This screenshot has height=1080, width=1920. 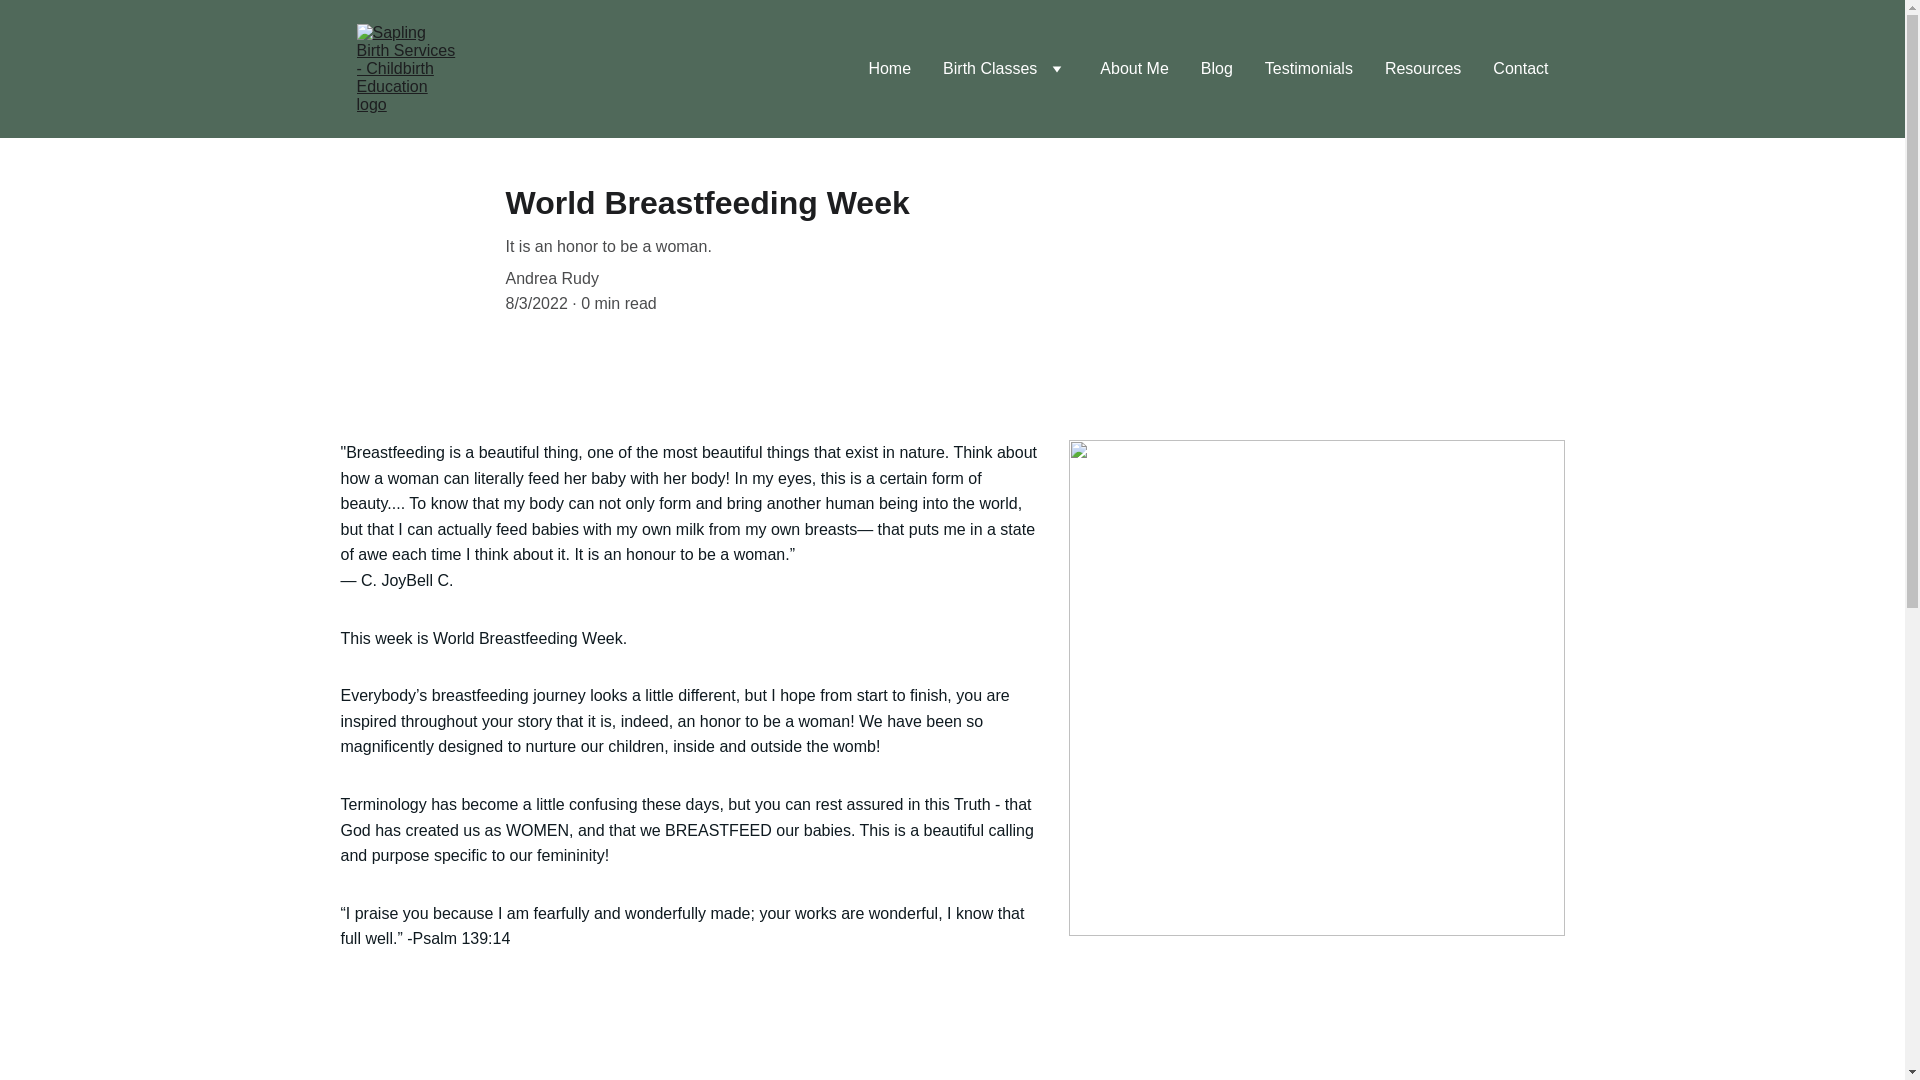 I want to click on Resources, so click(x=1422, y=69).